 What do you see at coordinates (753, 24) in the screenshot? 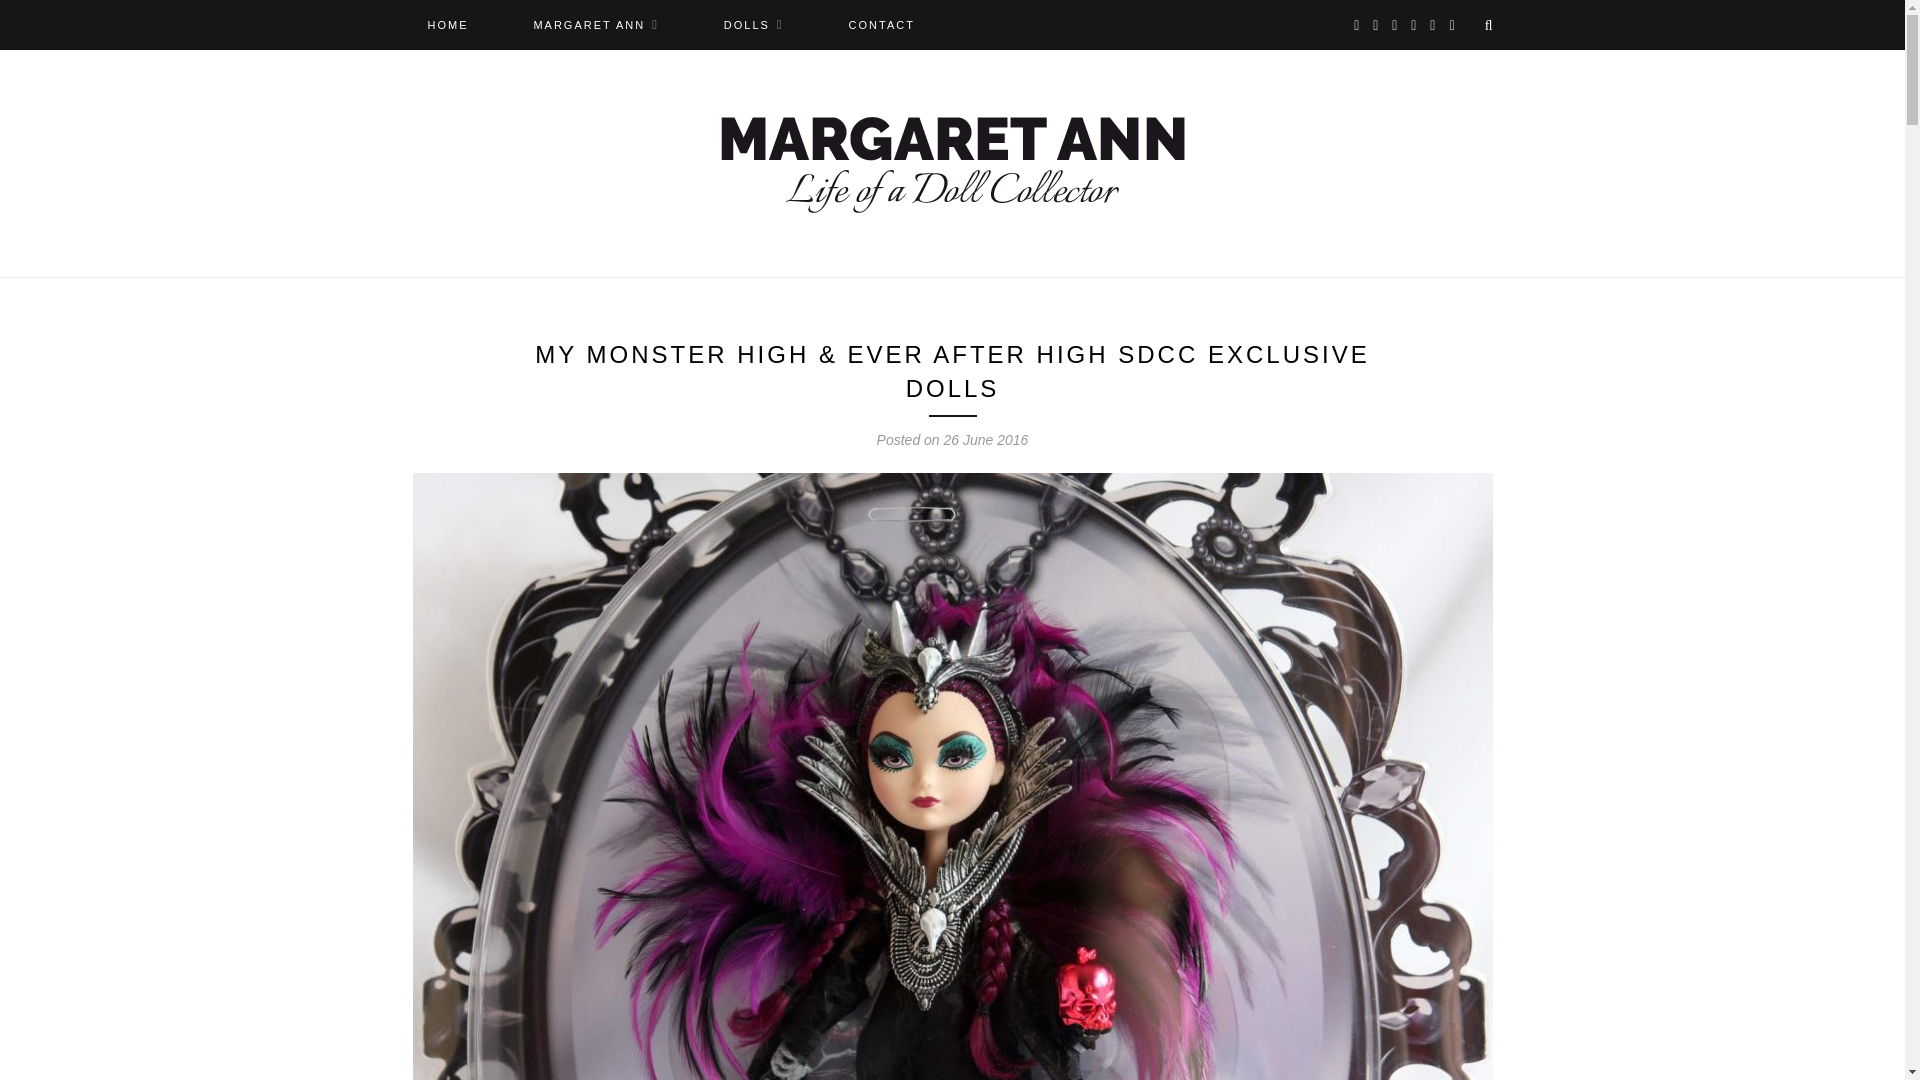
I see `DOLLS` at bounding box center [753, 24].